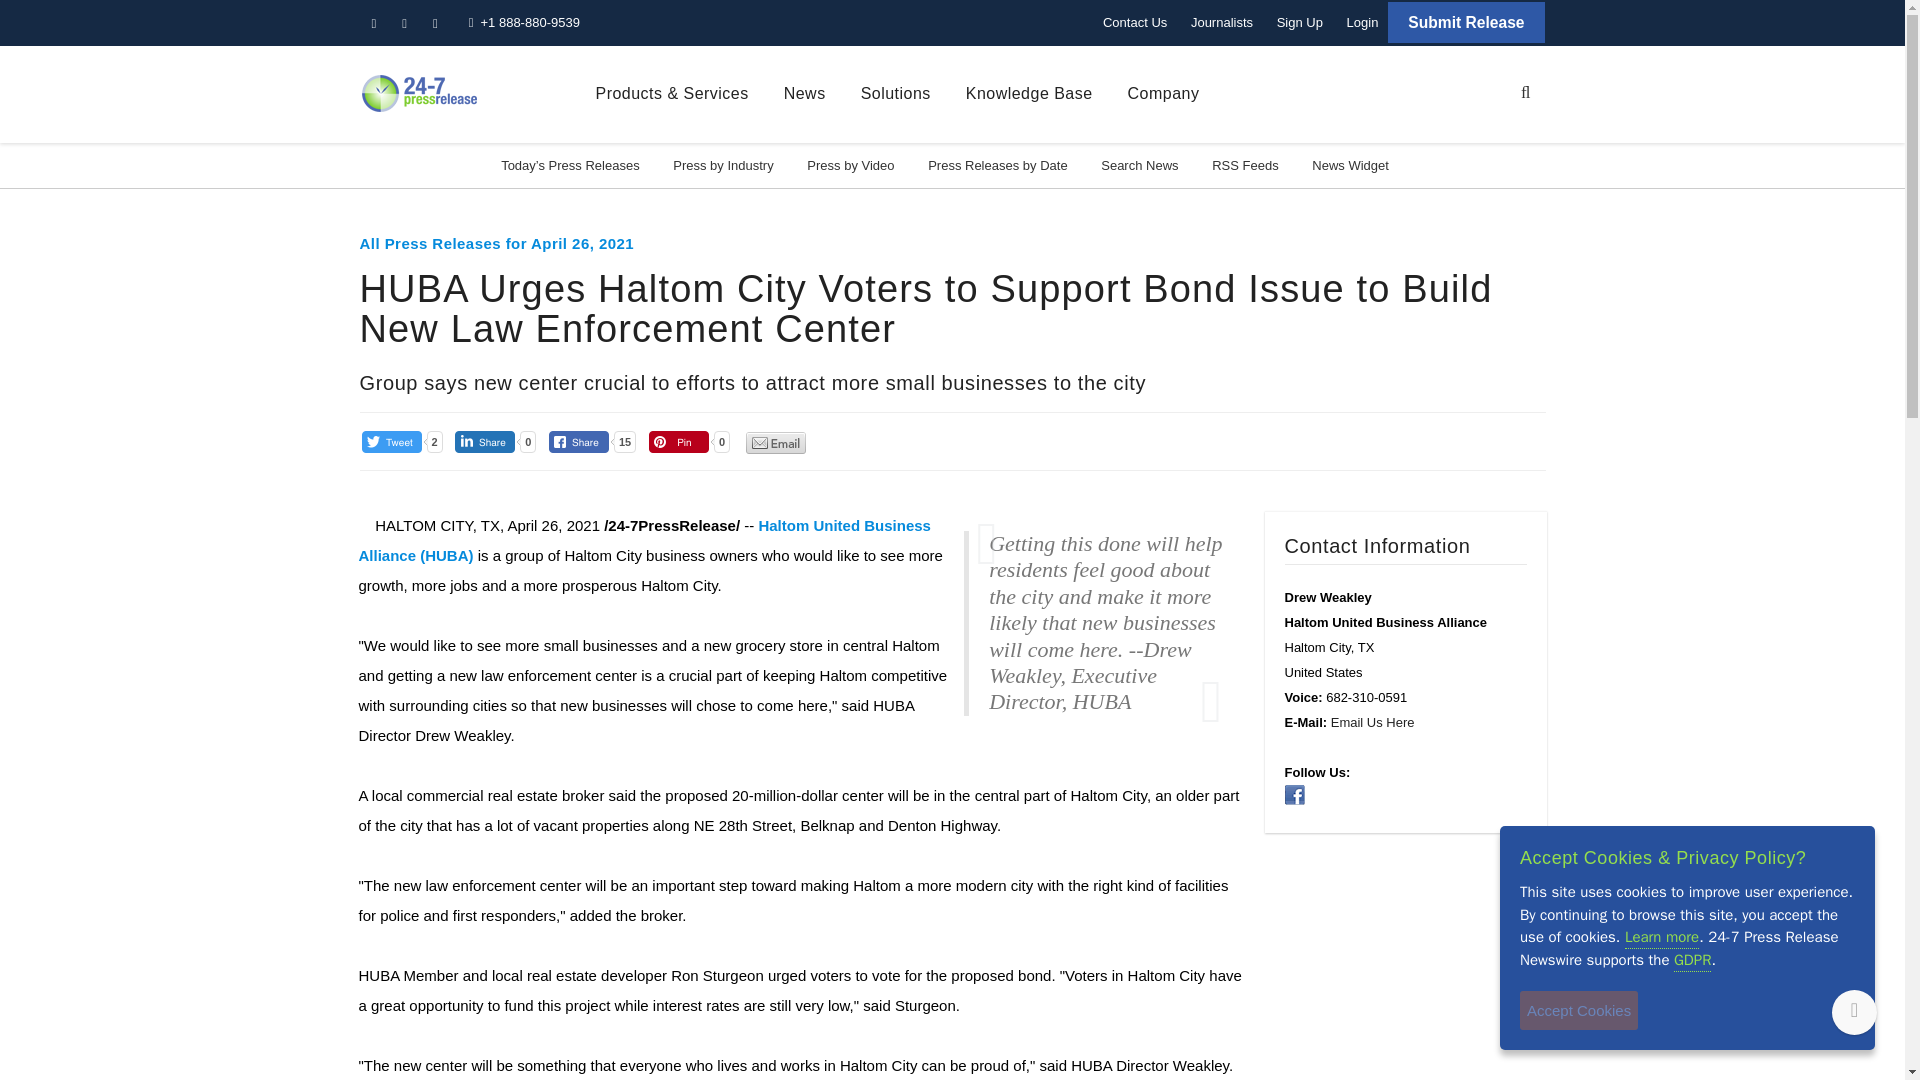  What do you see at coordinates (1134, 22) in the screenshot?
I see `Contact Us` at bounding box center [1134, 22].